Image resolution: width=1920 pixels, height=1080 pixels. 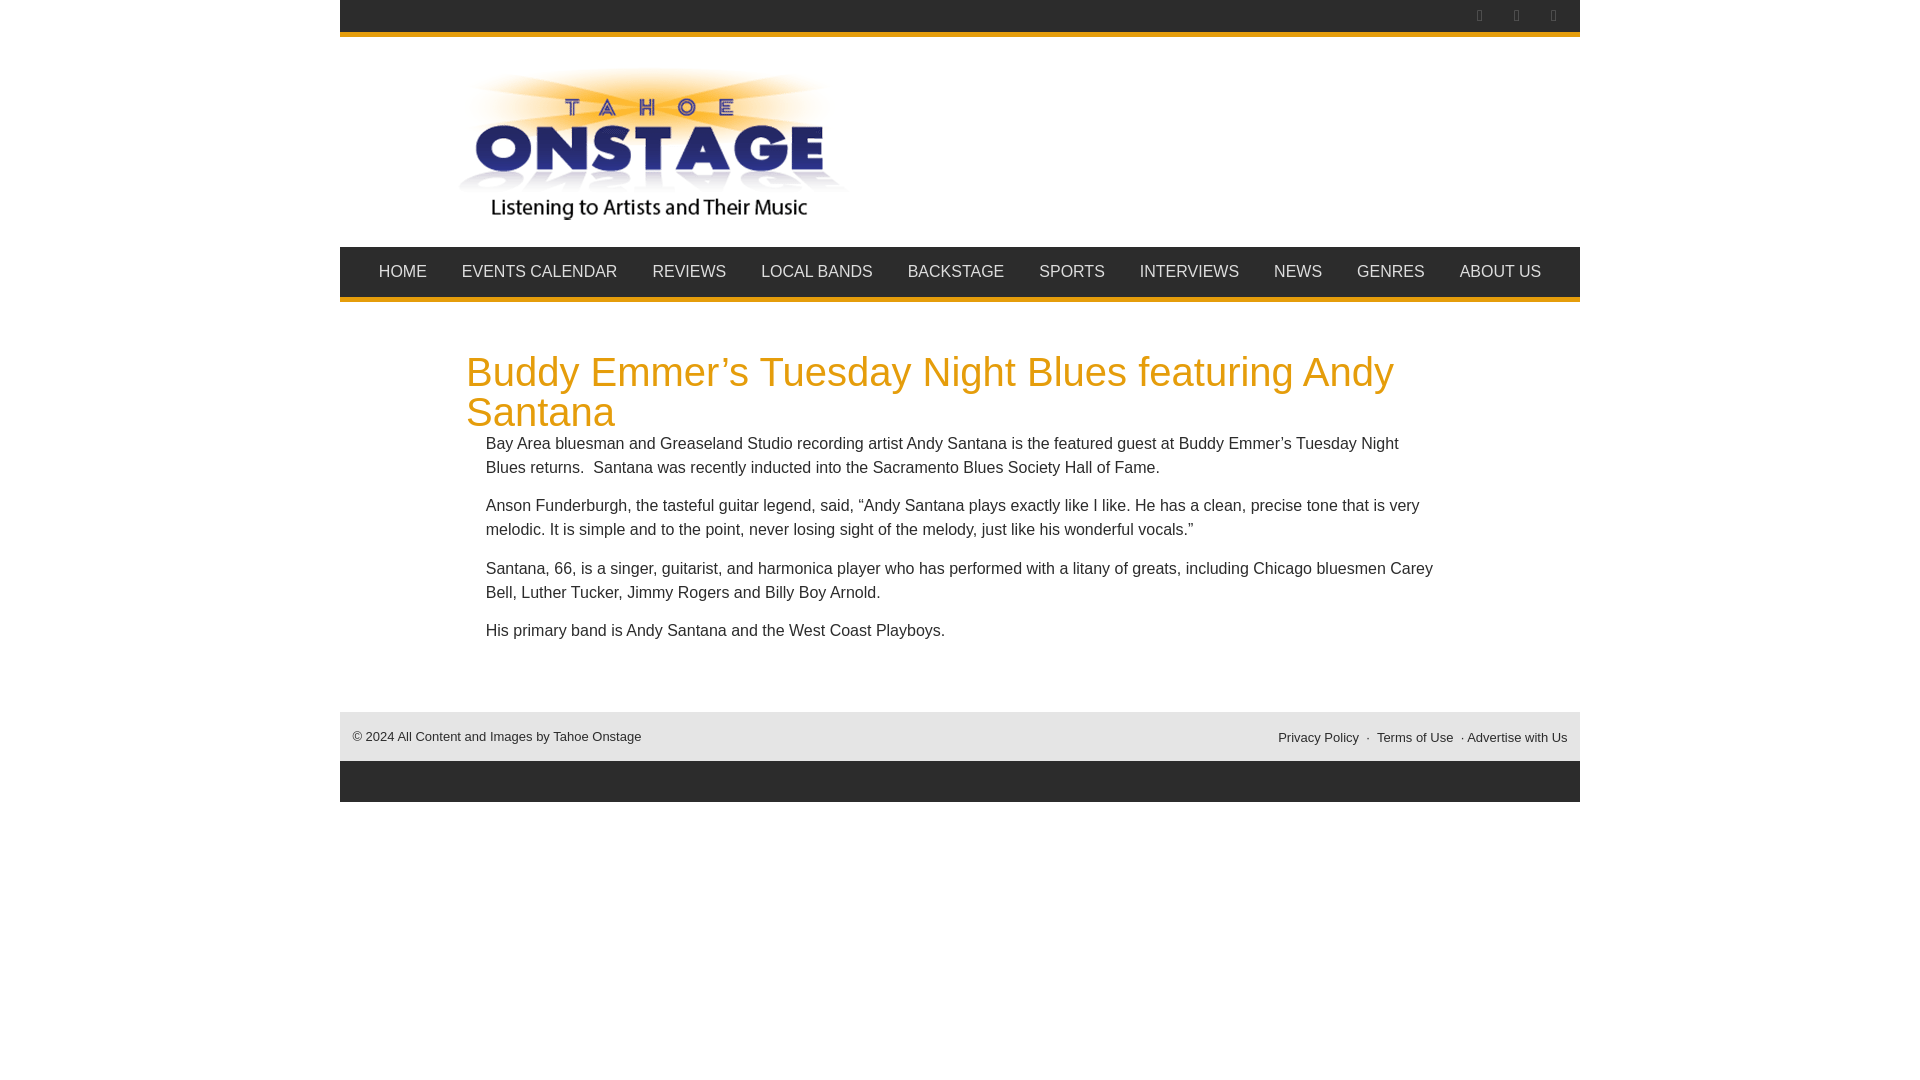 I want to click on REVIEWS, so click(x=690, y=272).